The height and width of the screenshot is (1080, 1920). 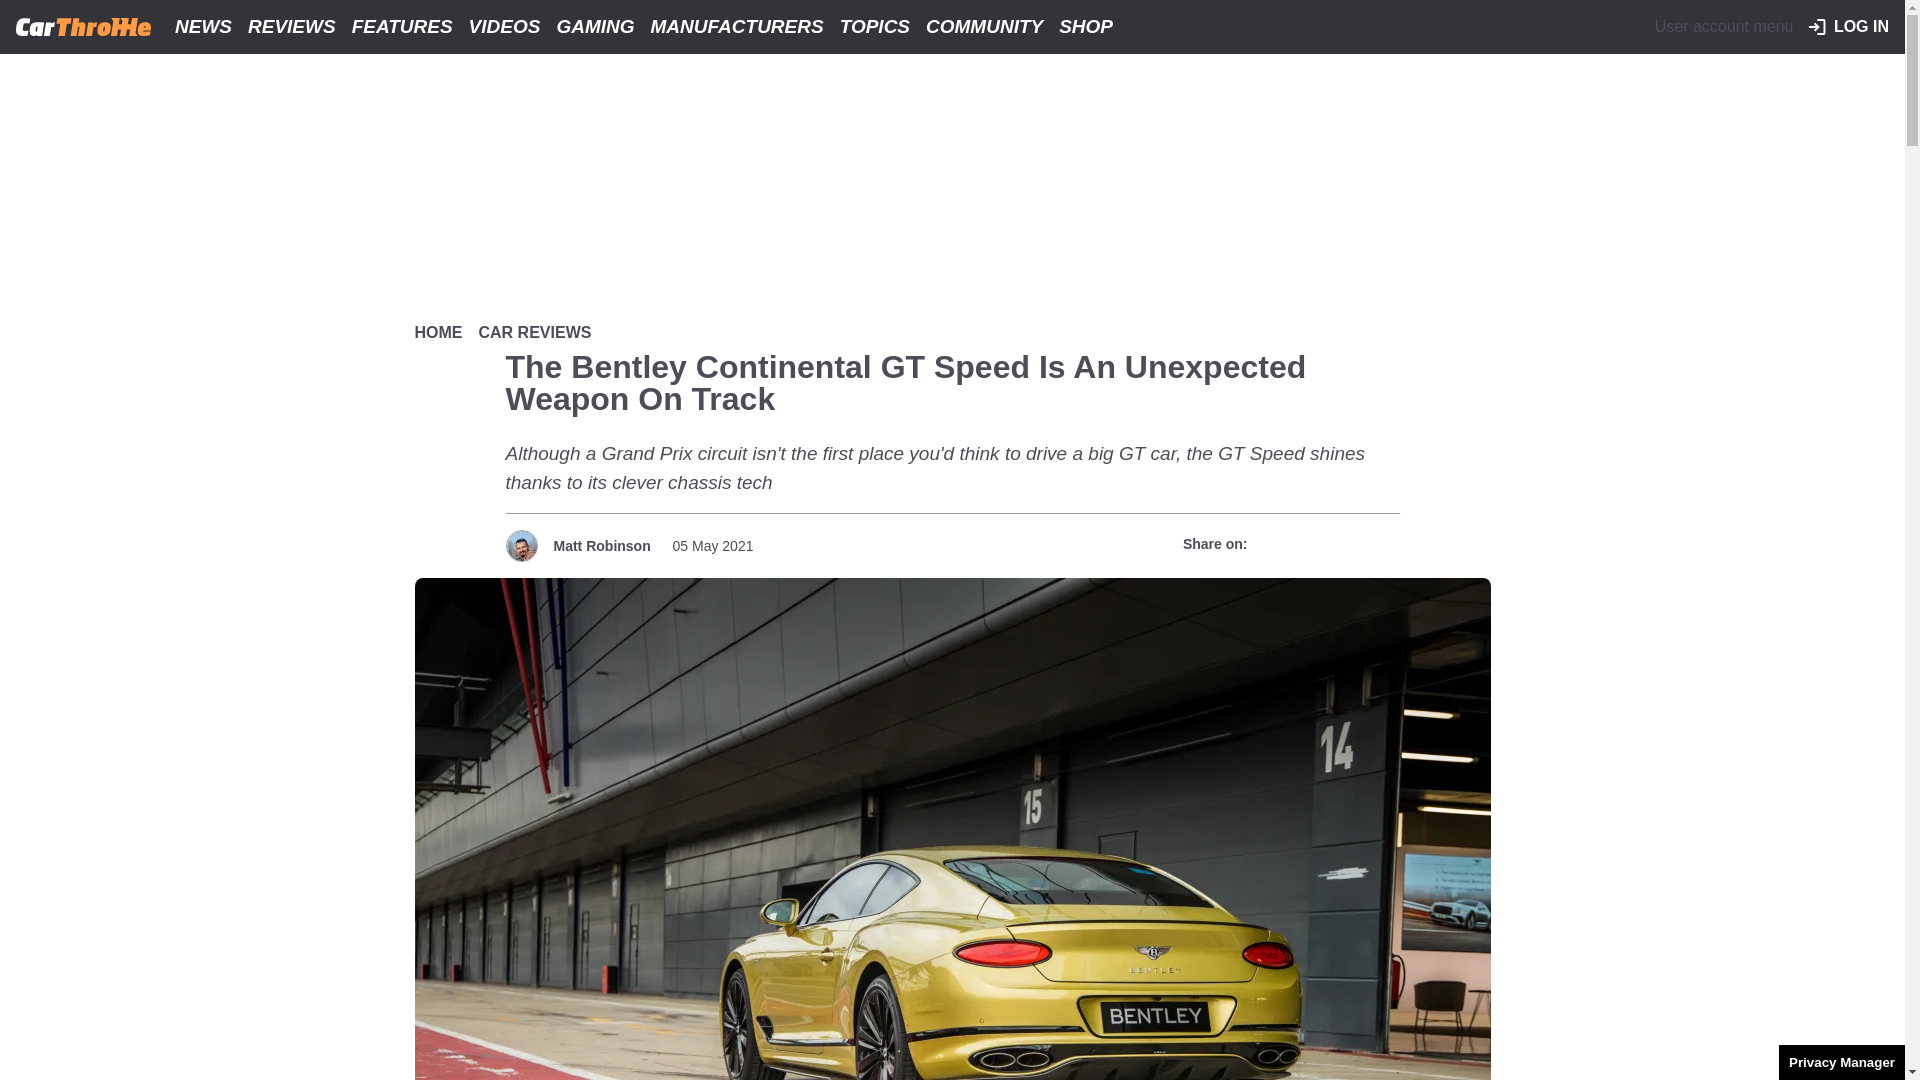 I want to click on Share to WhatsApp, so click(x=1346, y=544).